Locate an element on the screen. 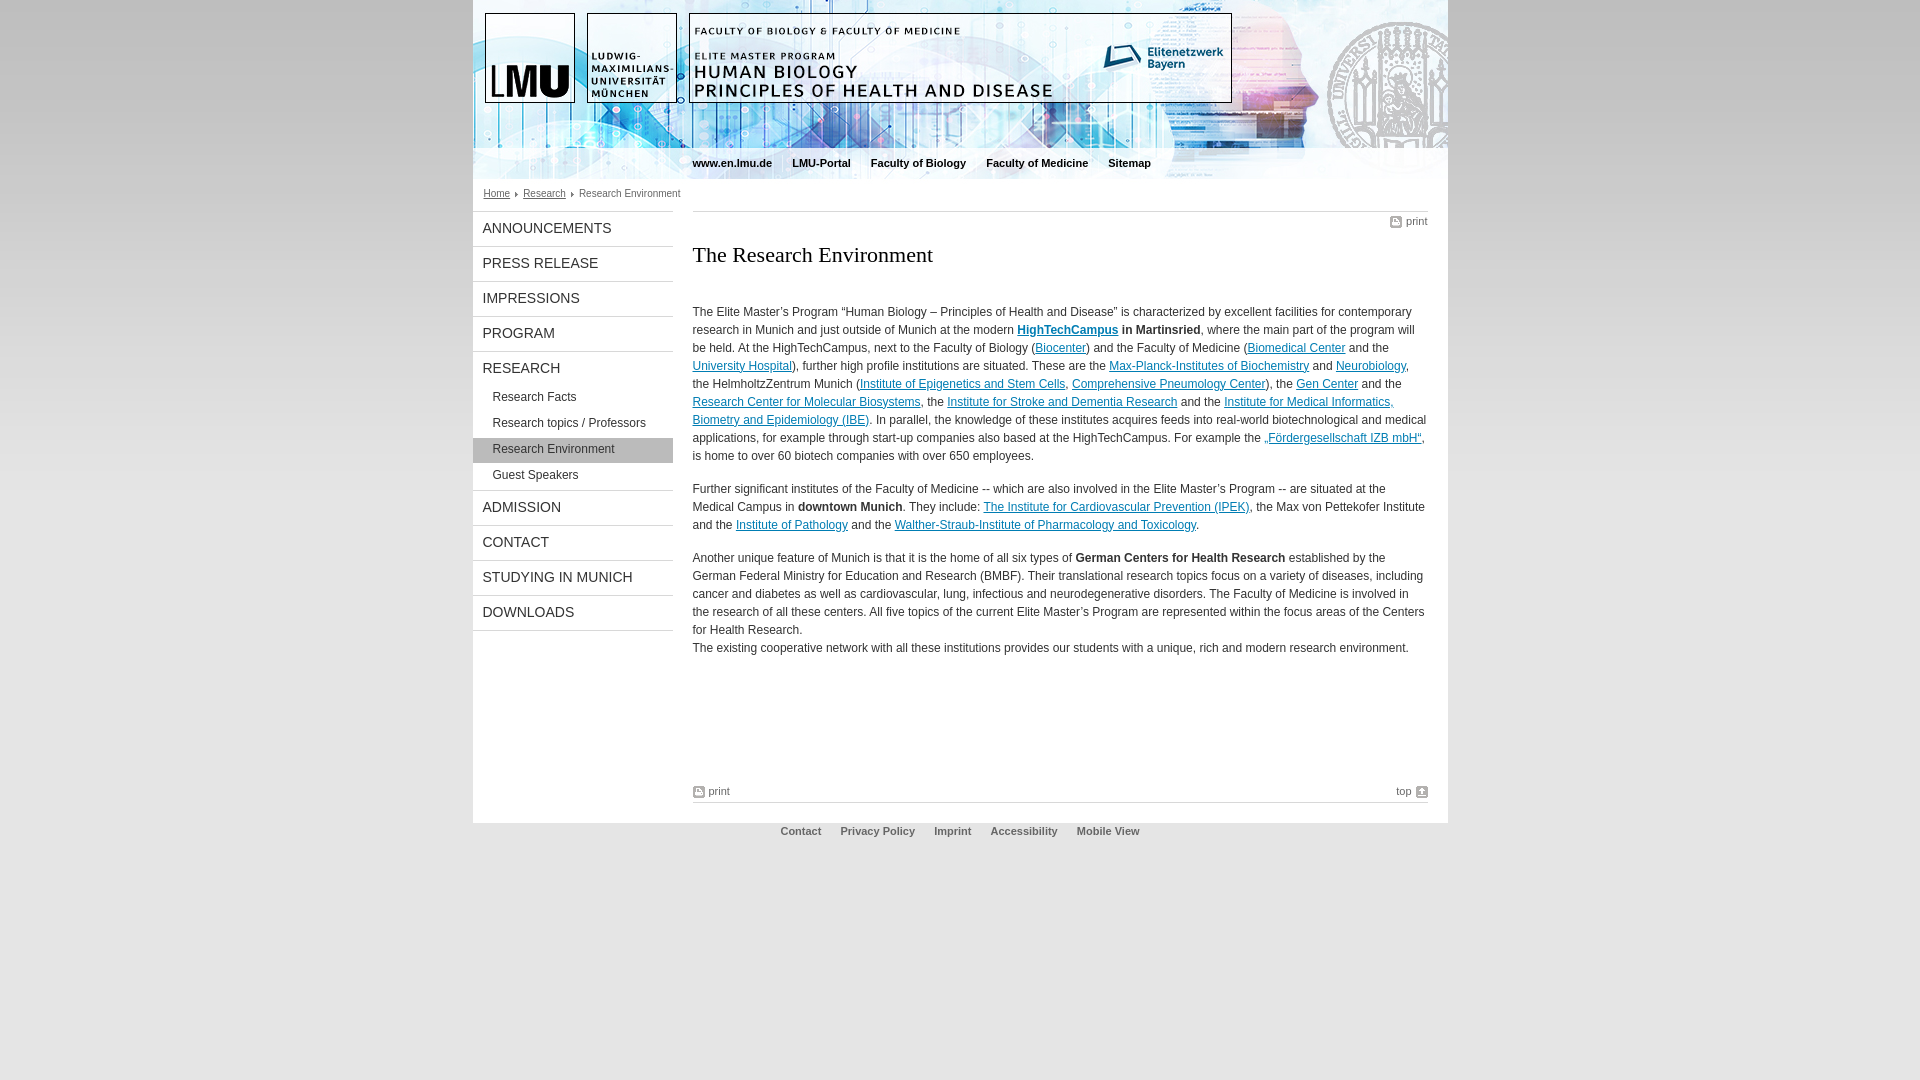 The width and height of the screenshot is (1920, 1080). top is located at coordinates (1410, 792).